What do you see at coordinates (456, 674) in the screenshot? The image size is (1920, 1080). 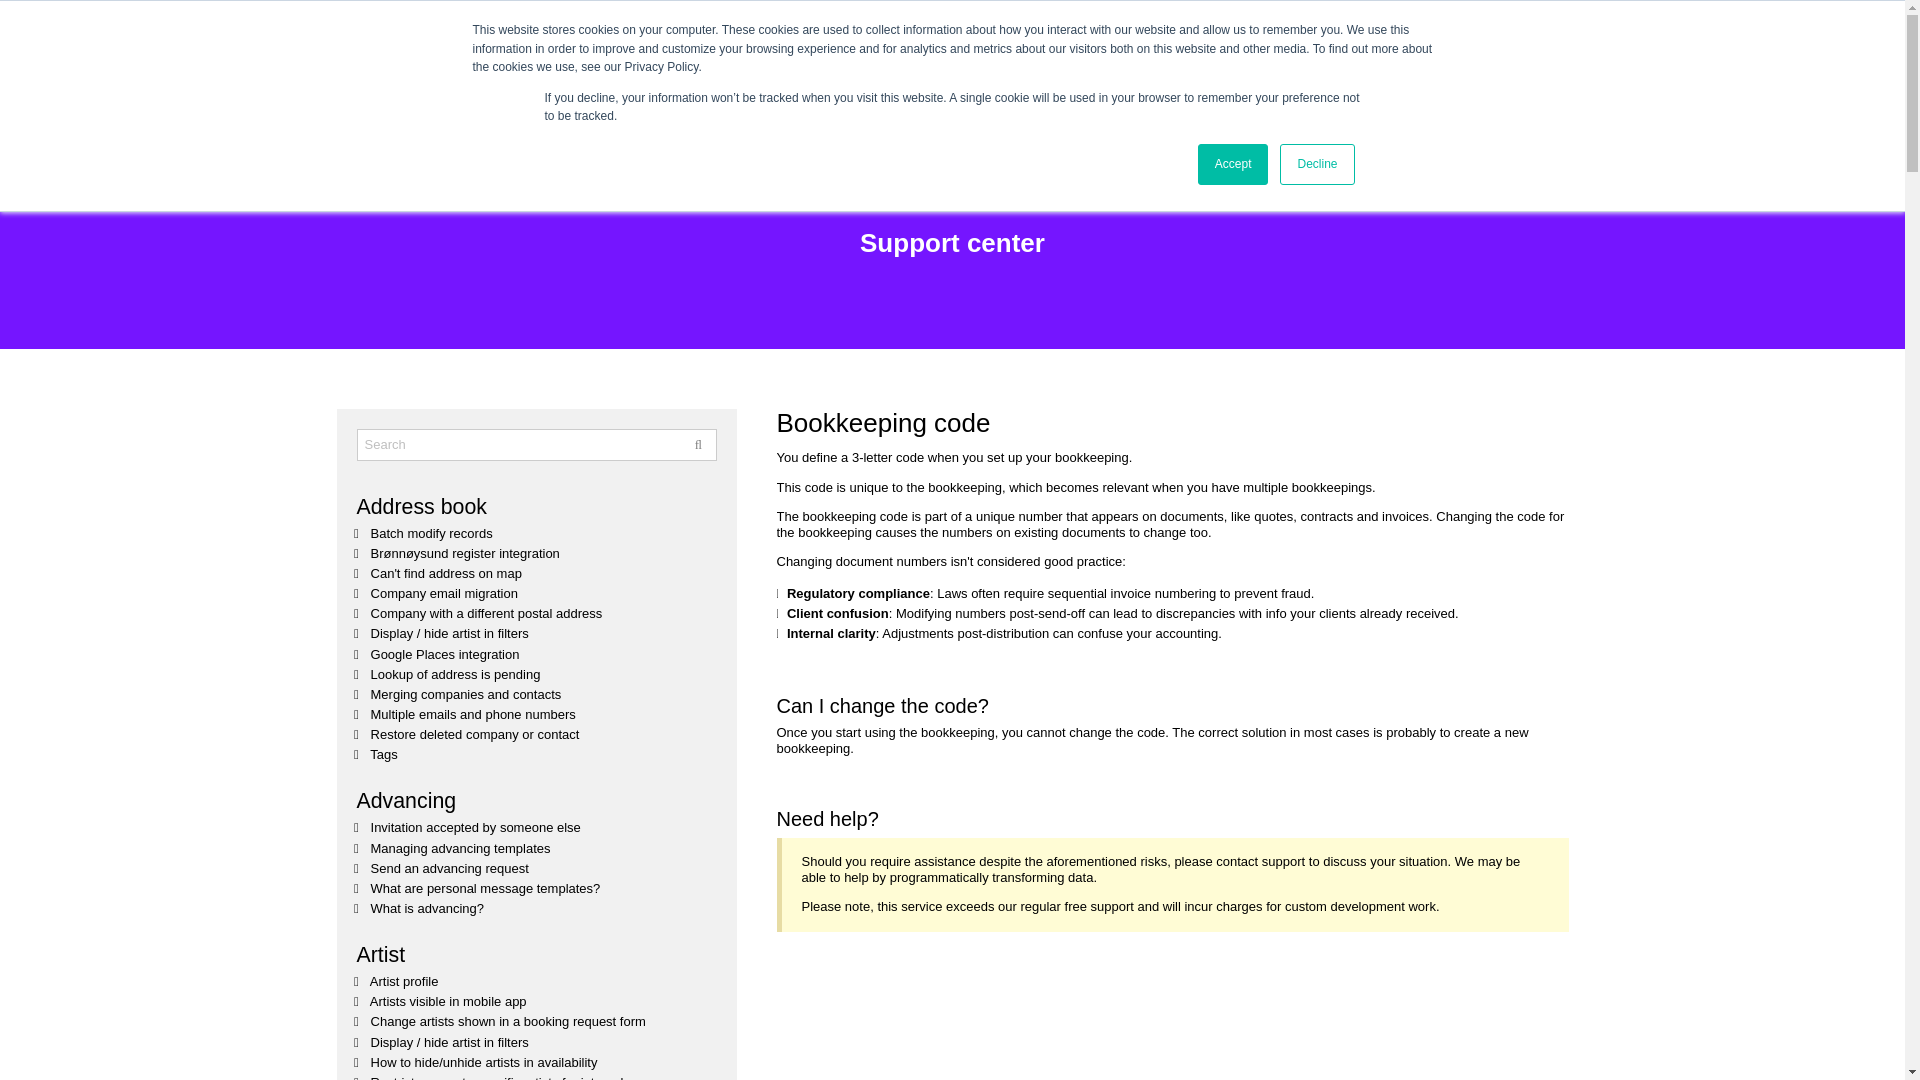 I see `Lookup of address is pending` at bounding box center [456, 674].